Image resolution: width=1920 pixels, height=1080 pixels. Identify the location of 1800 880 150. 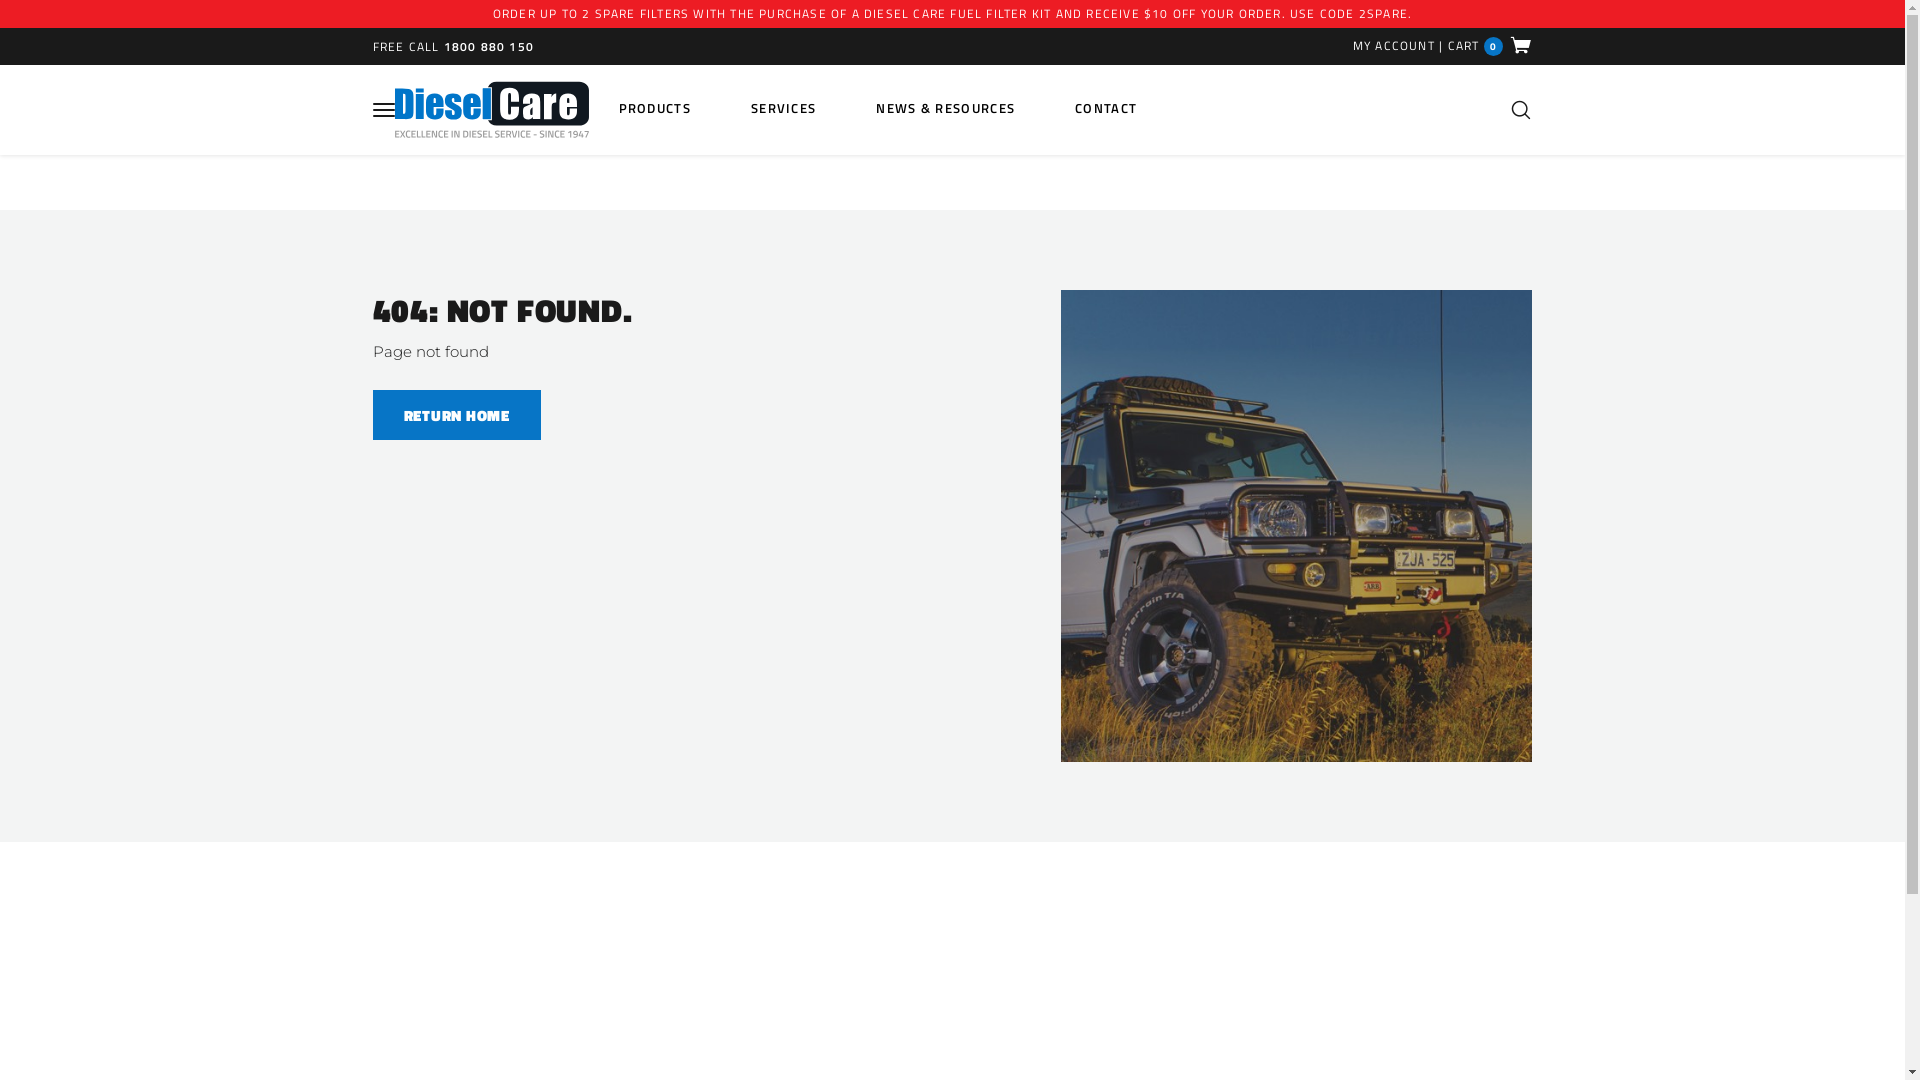
(489, 46).